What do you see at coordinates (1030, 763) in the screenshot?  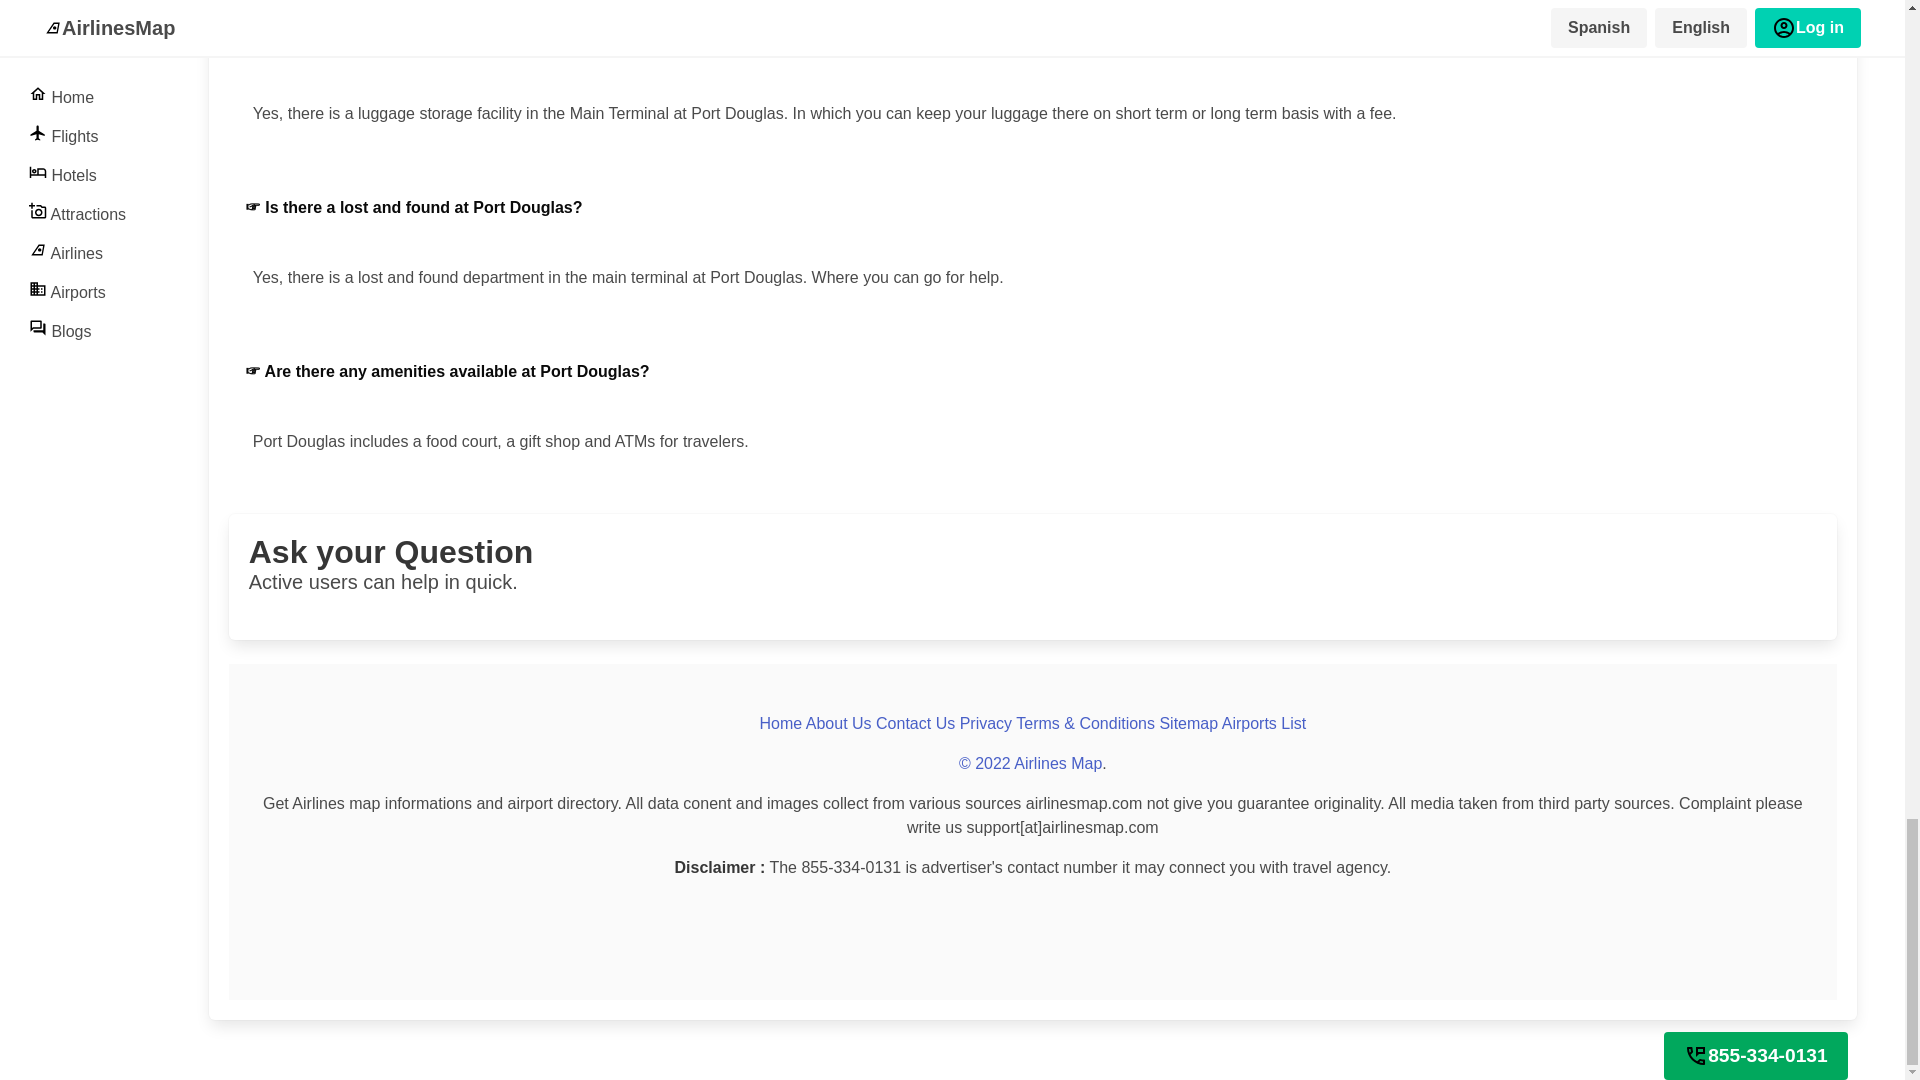 I see `Airlines Map` at bounding box center [1030, 763].